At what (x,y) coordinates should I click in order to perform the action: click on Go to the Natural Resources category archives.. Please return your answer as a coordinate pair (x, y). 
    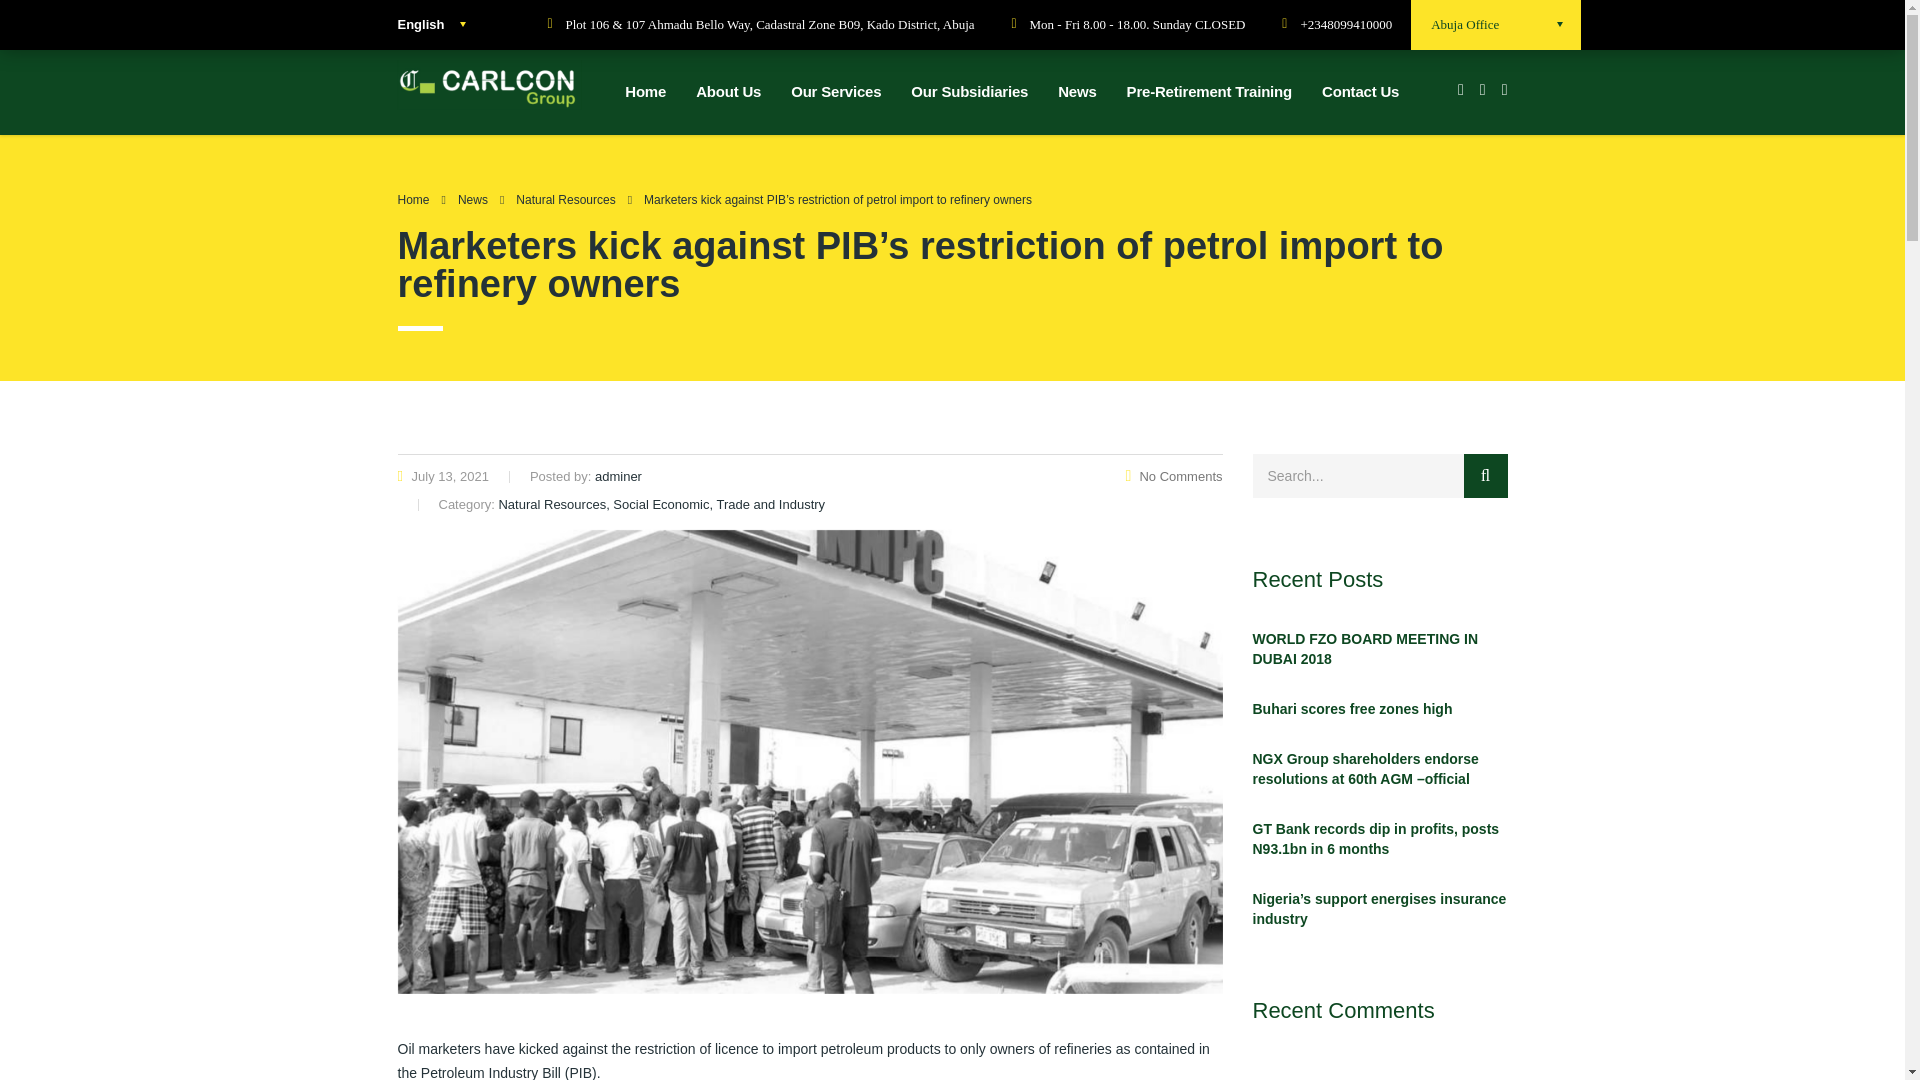
    Looking at the image, I should click on (565, 200).